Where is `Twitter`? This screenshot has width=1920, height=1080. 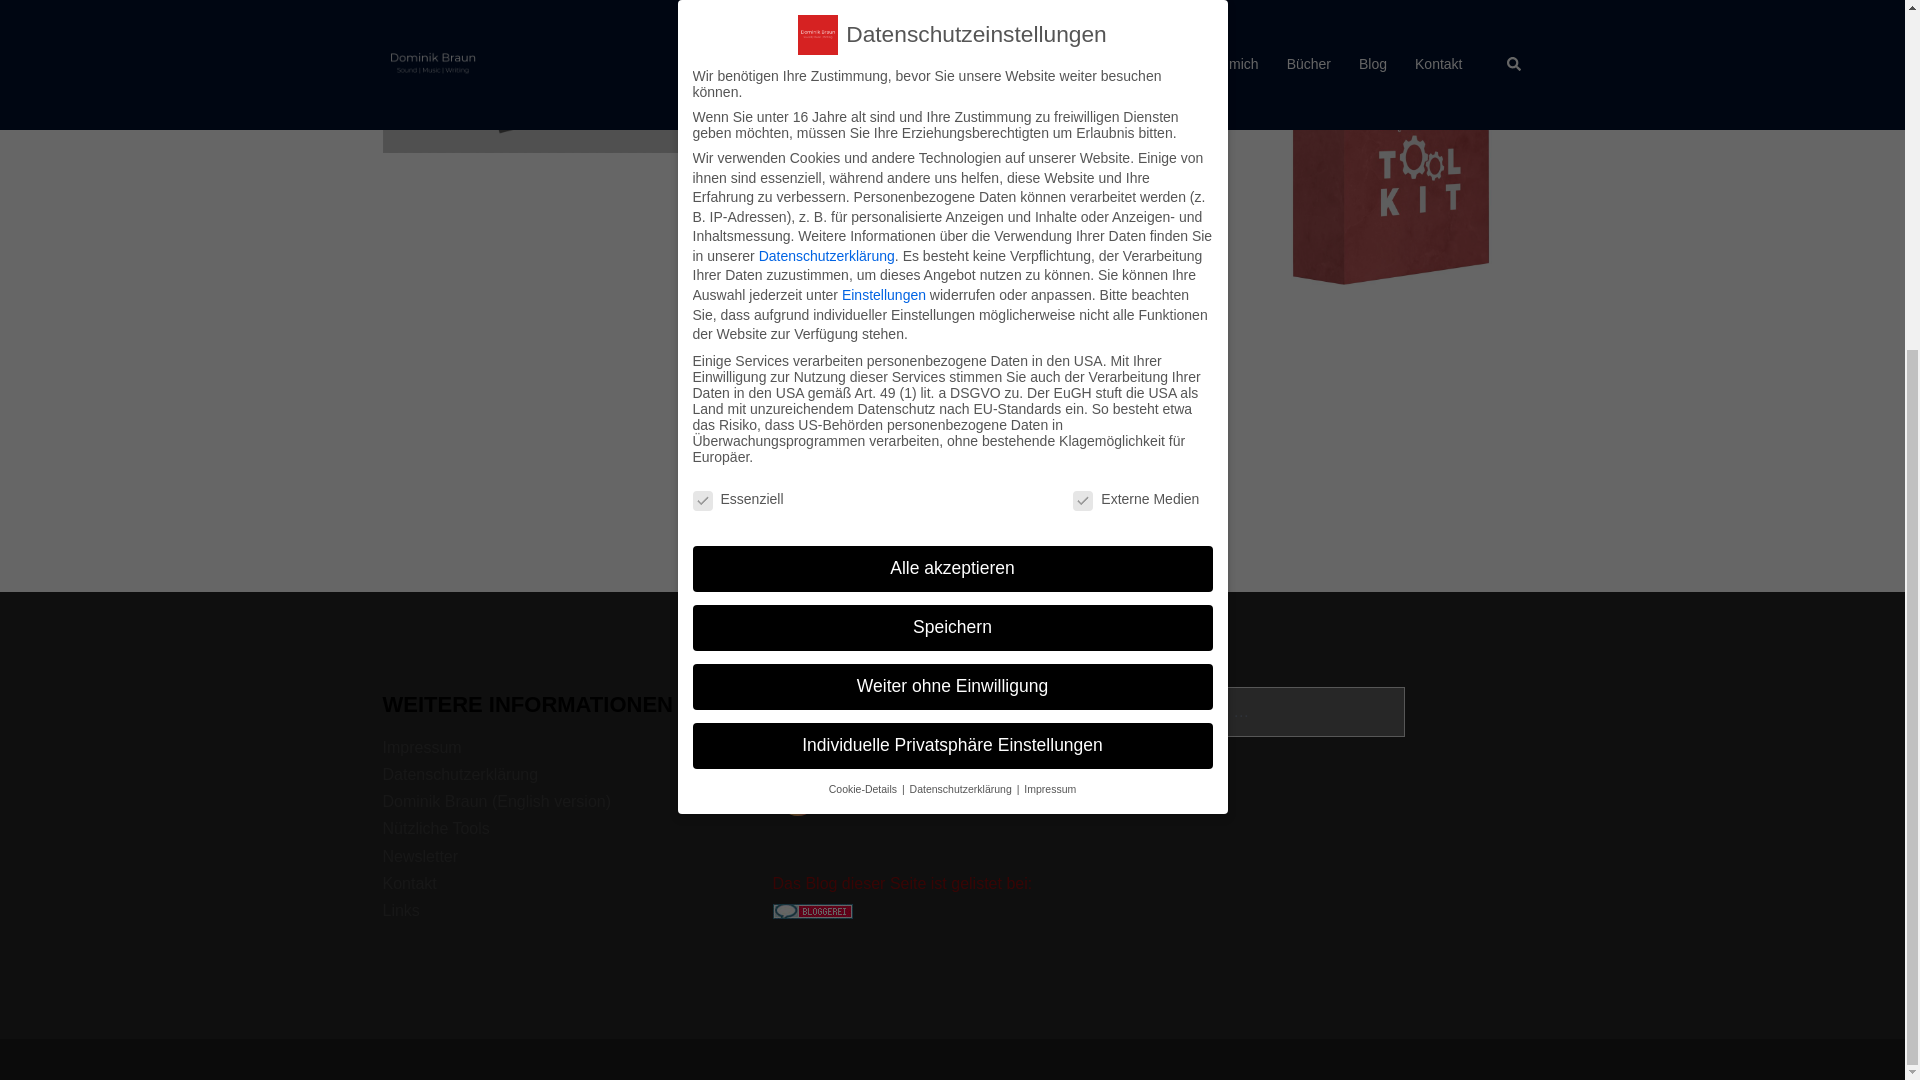
Twitter is located at coordinates (886, 742).